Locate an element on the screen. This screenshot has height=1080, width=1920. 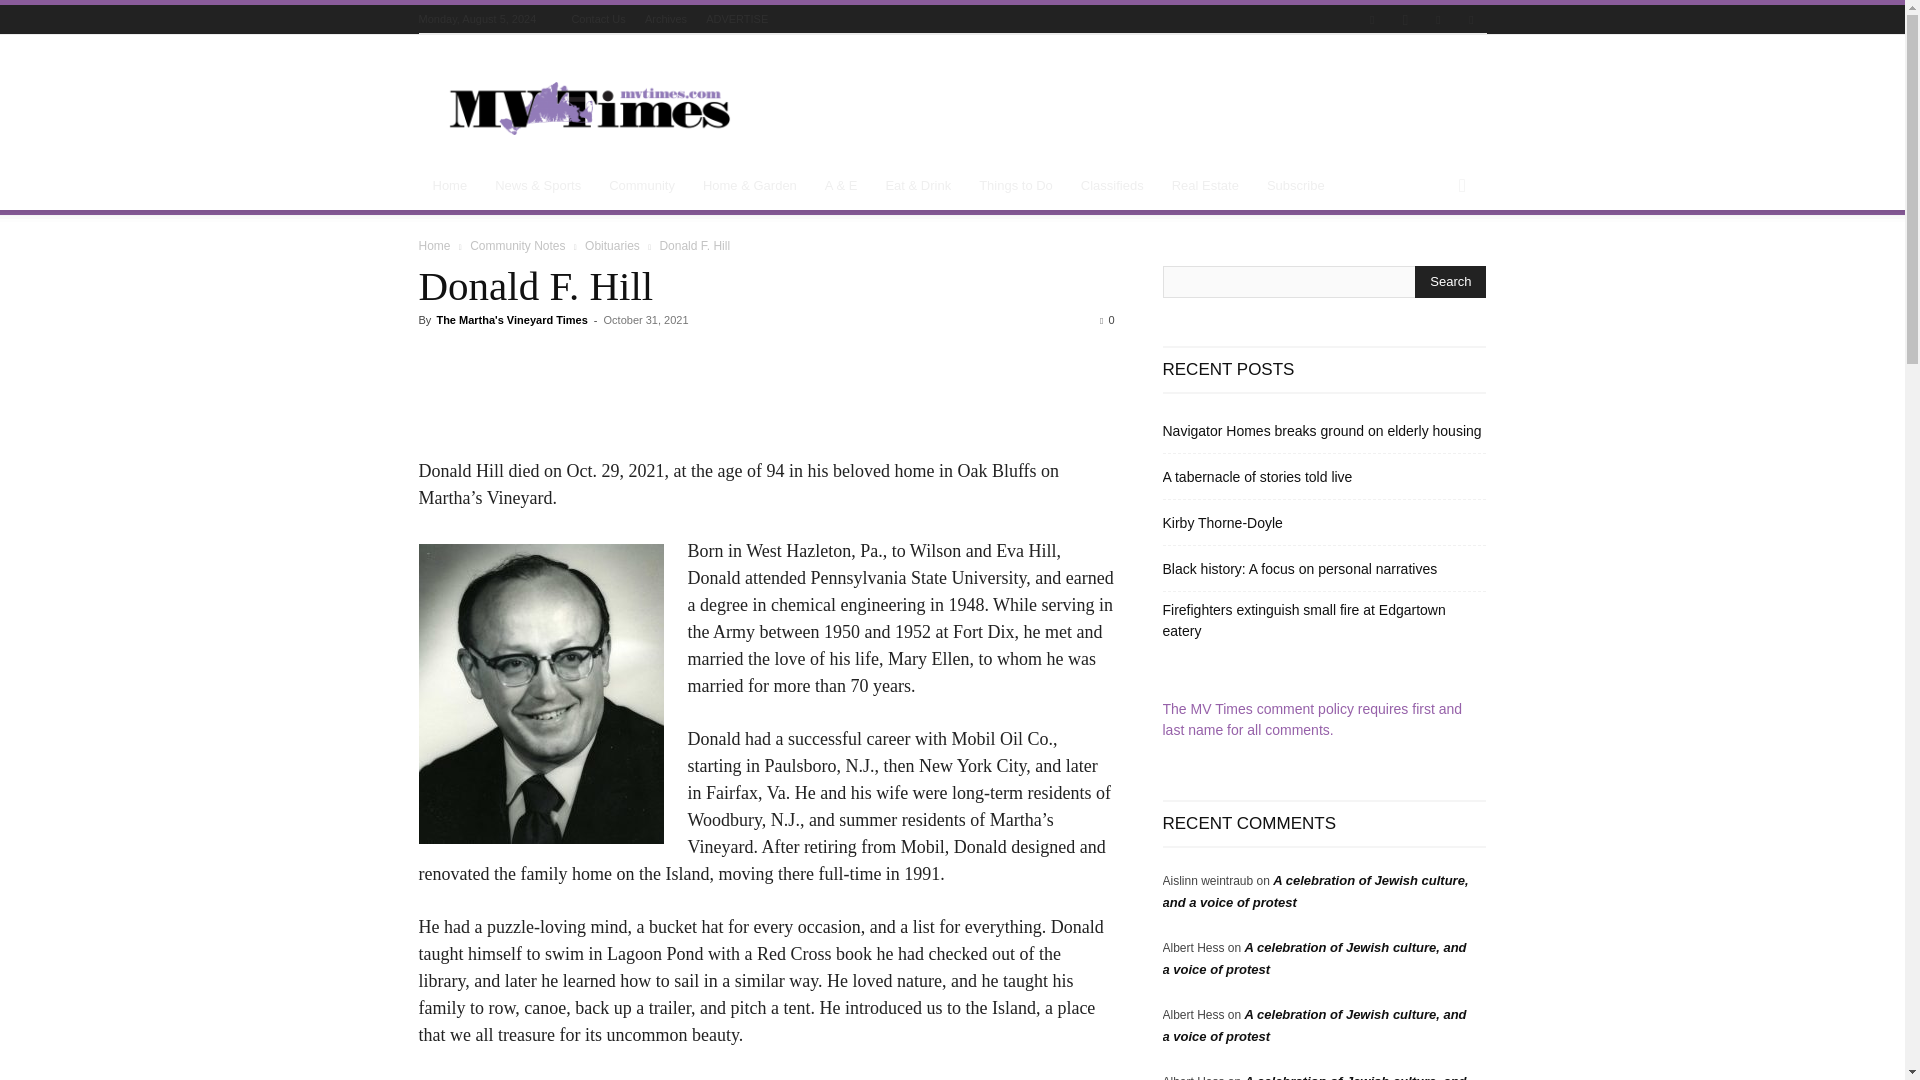
Community is located at coordinates (642, 186).